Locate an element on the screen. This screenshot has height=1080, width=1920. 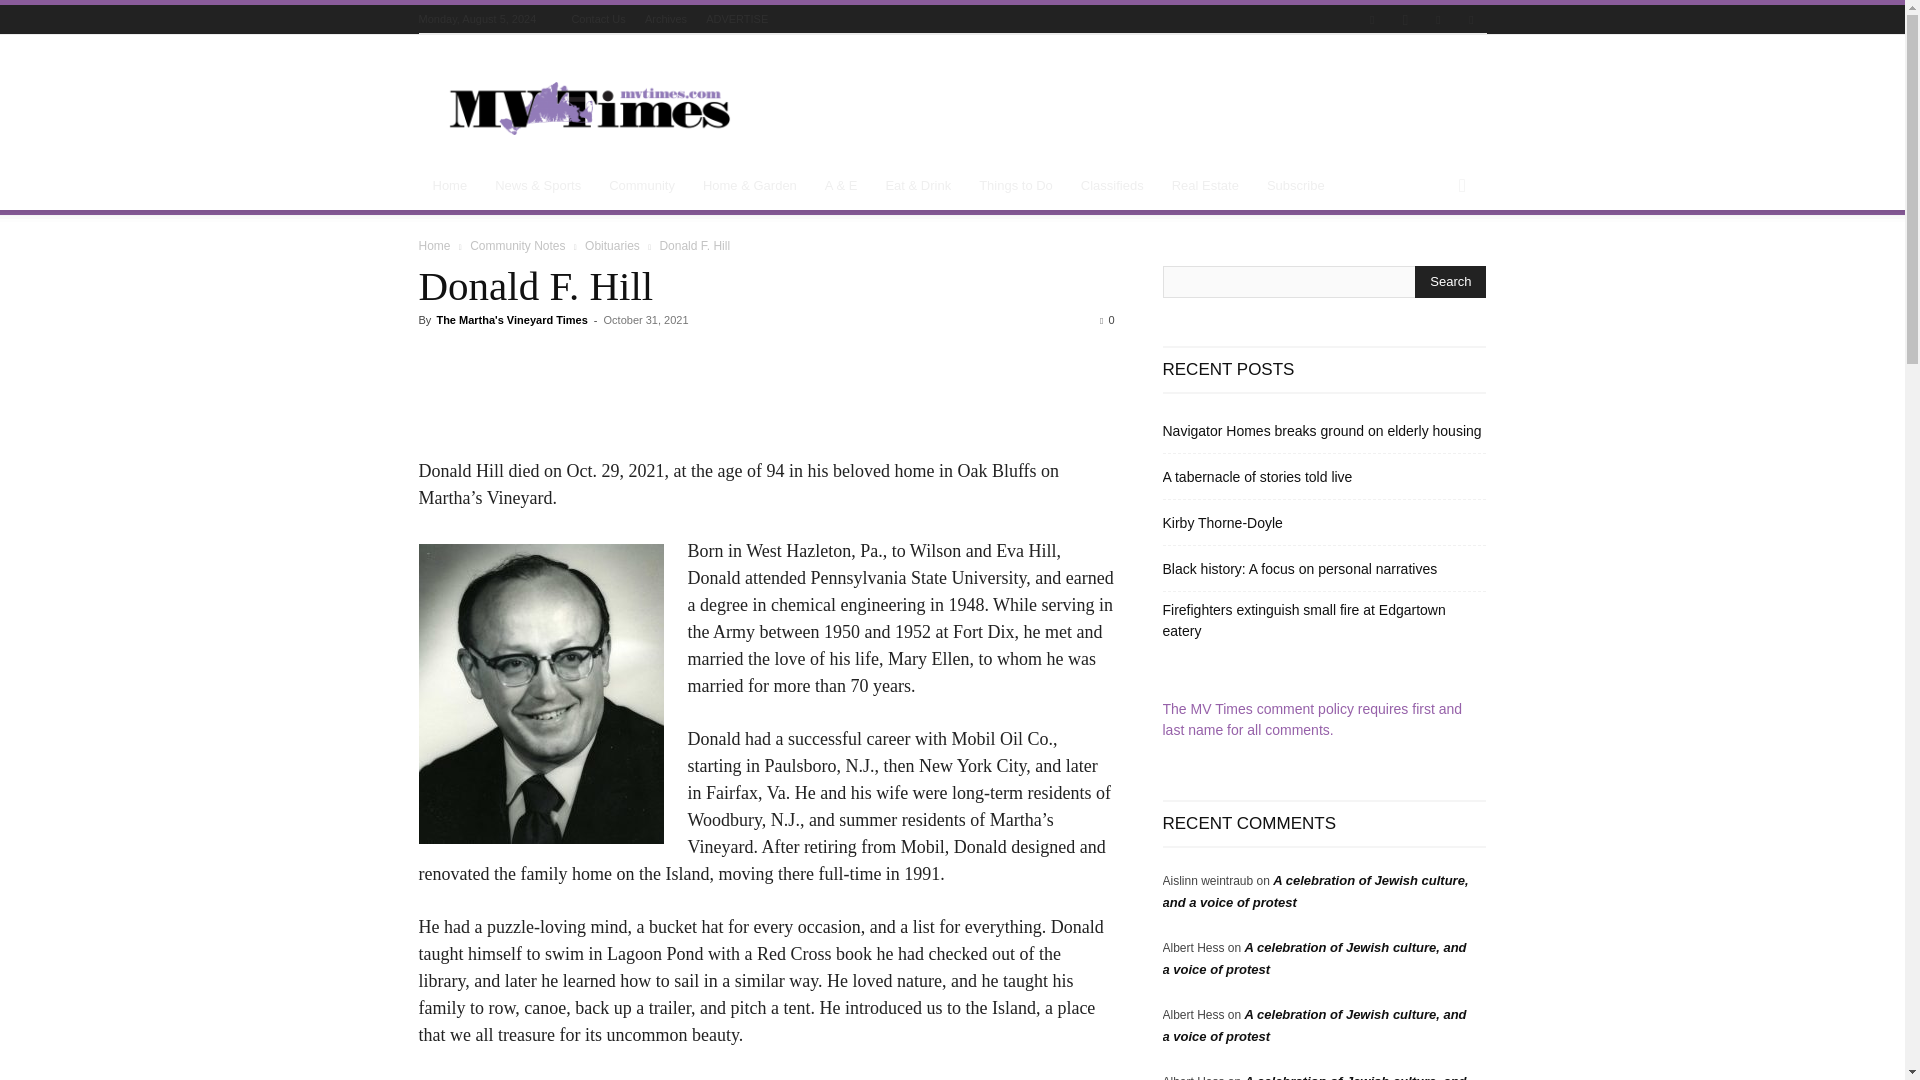
Community is located at coordinates (642, 186).